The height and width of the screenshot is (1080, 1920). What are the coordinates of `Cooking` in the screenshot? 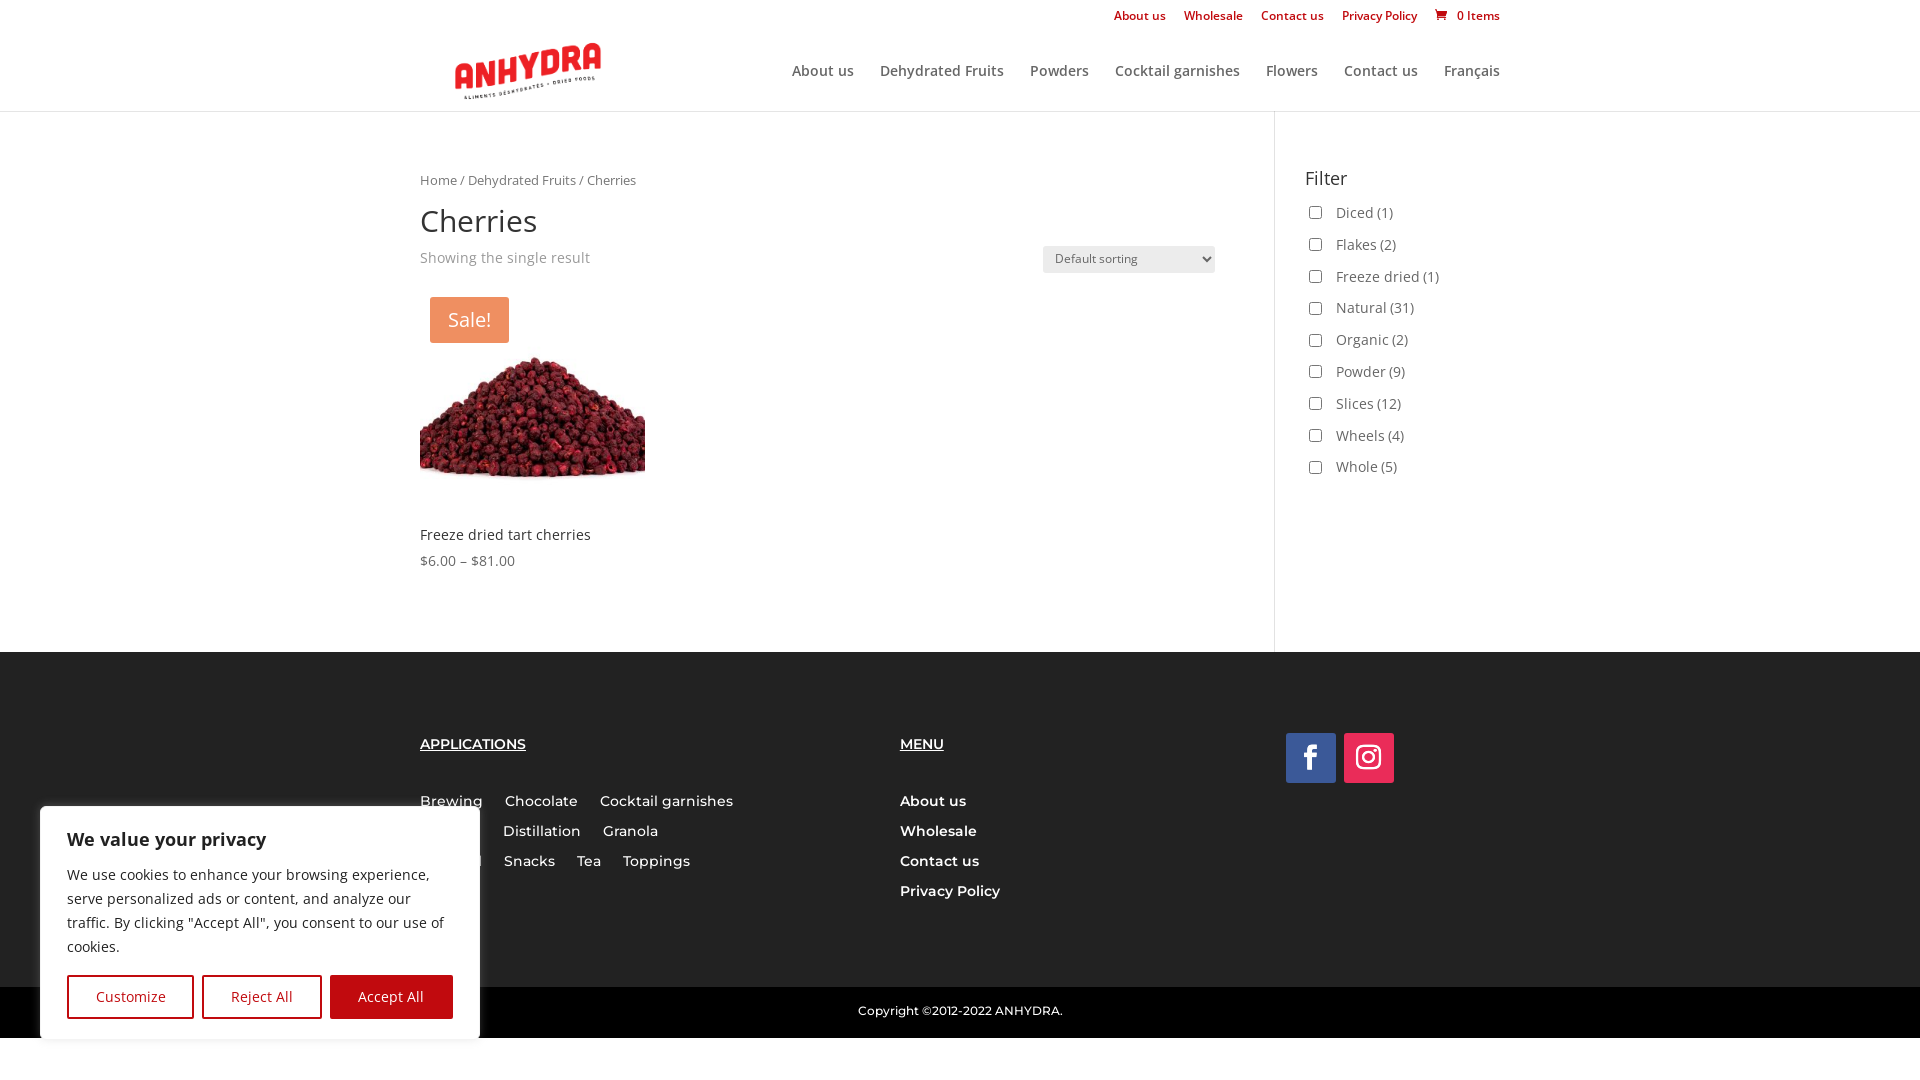 It's located at (450, 835).